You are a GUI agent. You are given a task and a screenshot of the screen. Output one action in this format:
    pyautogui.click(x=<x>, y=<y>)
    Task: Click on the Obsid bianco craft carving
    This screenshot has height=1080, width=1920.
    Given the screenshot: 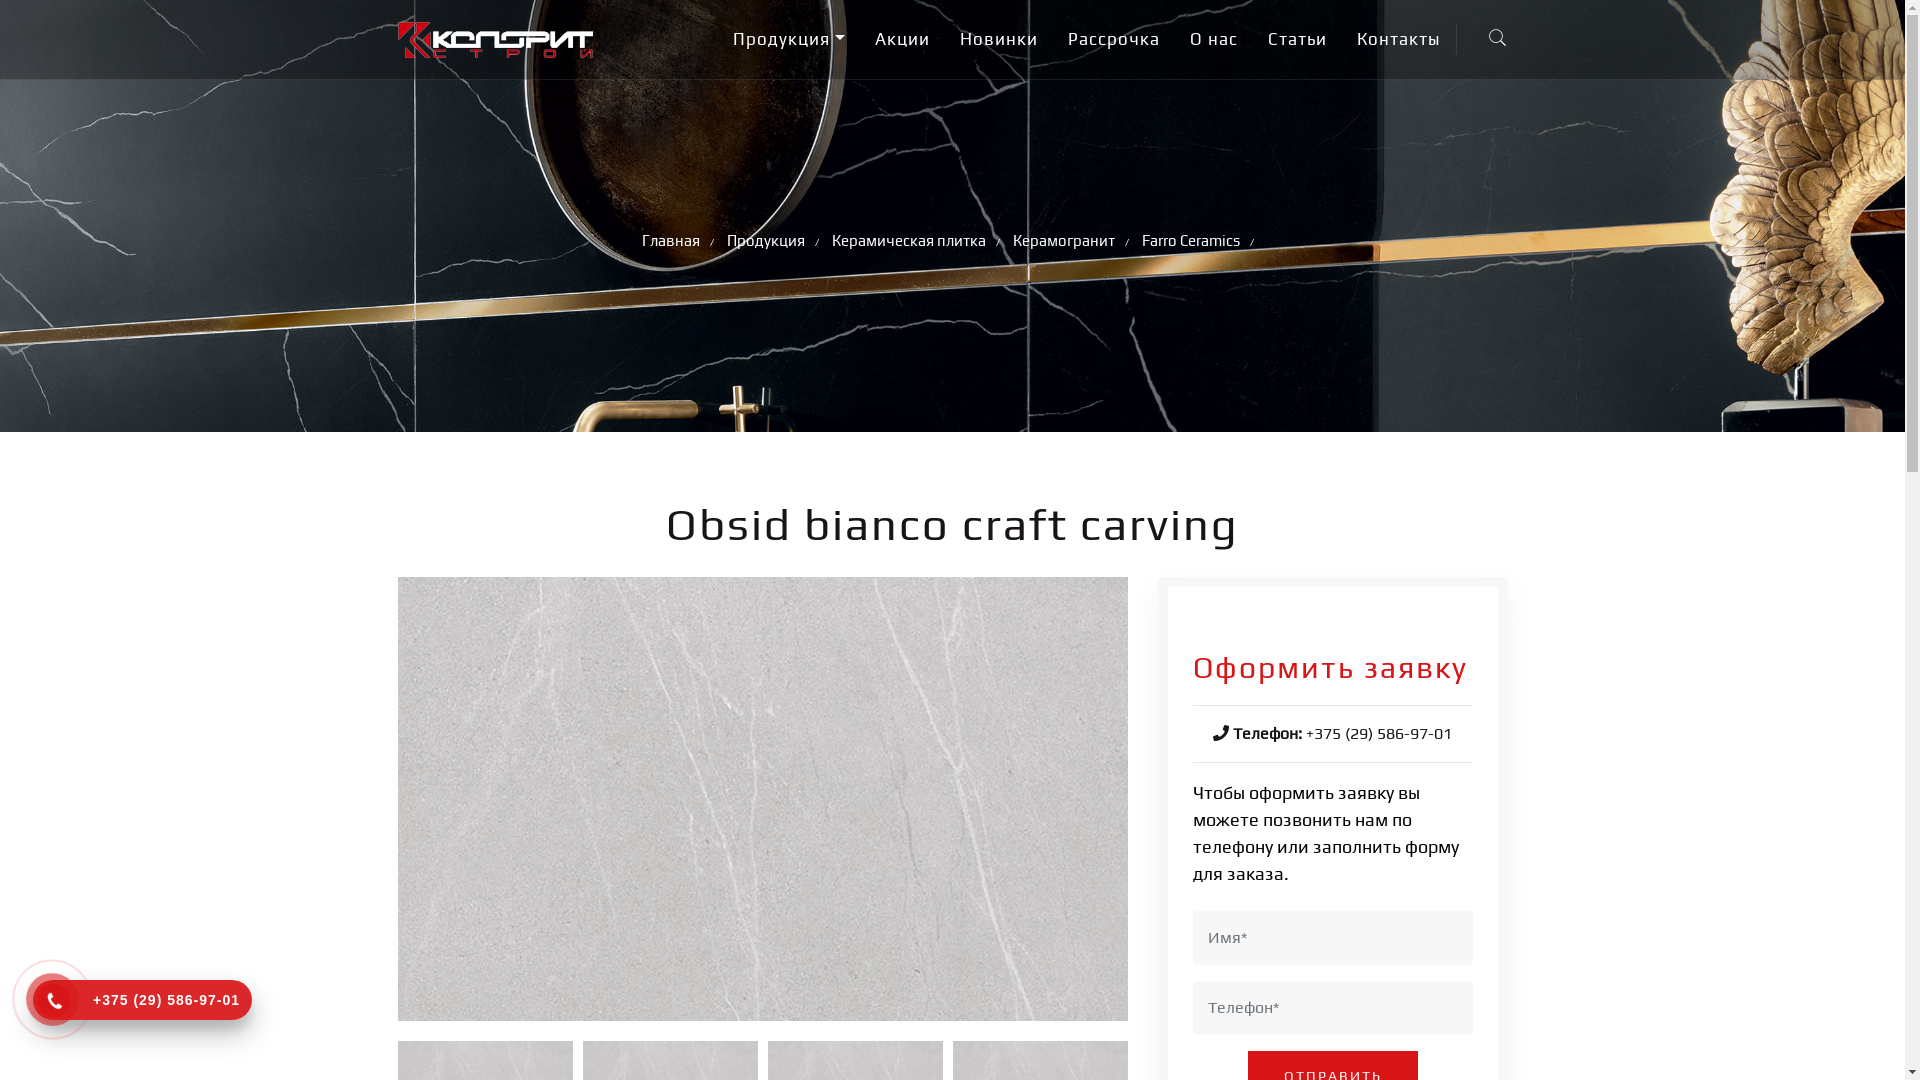 What is the action you would take?
    pyautogui.click(x=763, y=806)
    